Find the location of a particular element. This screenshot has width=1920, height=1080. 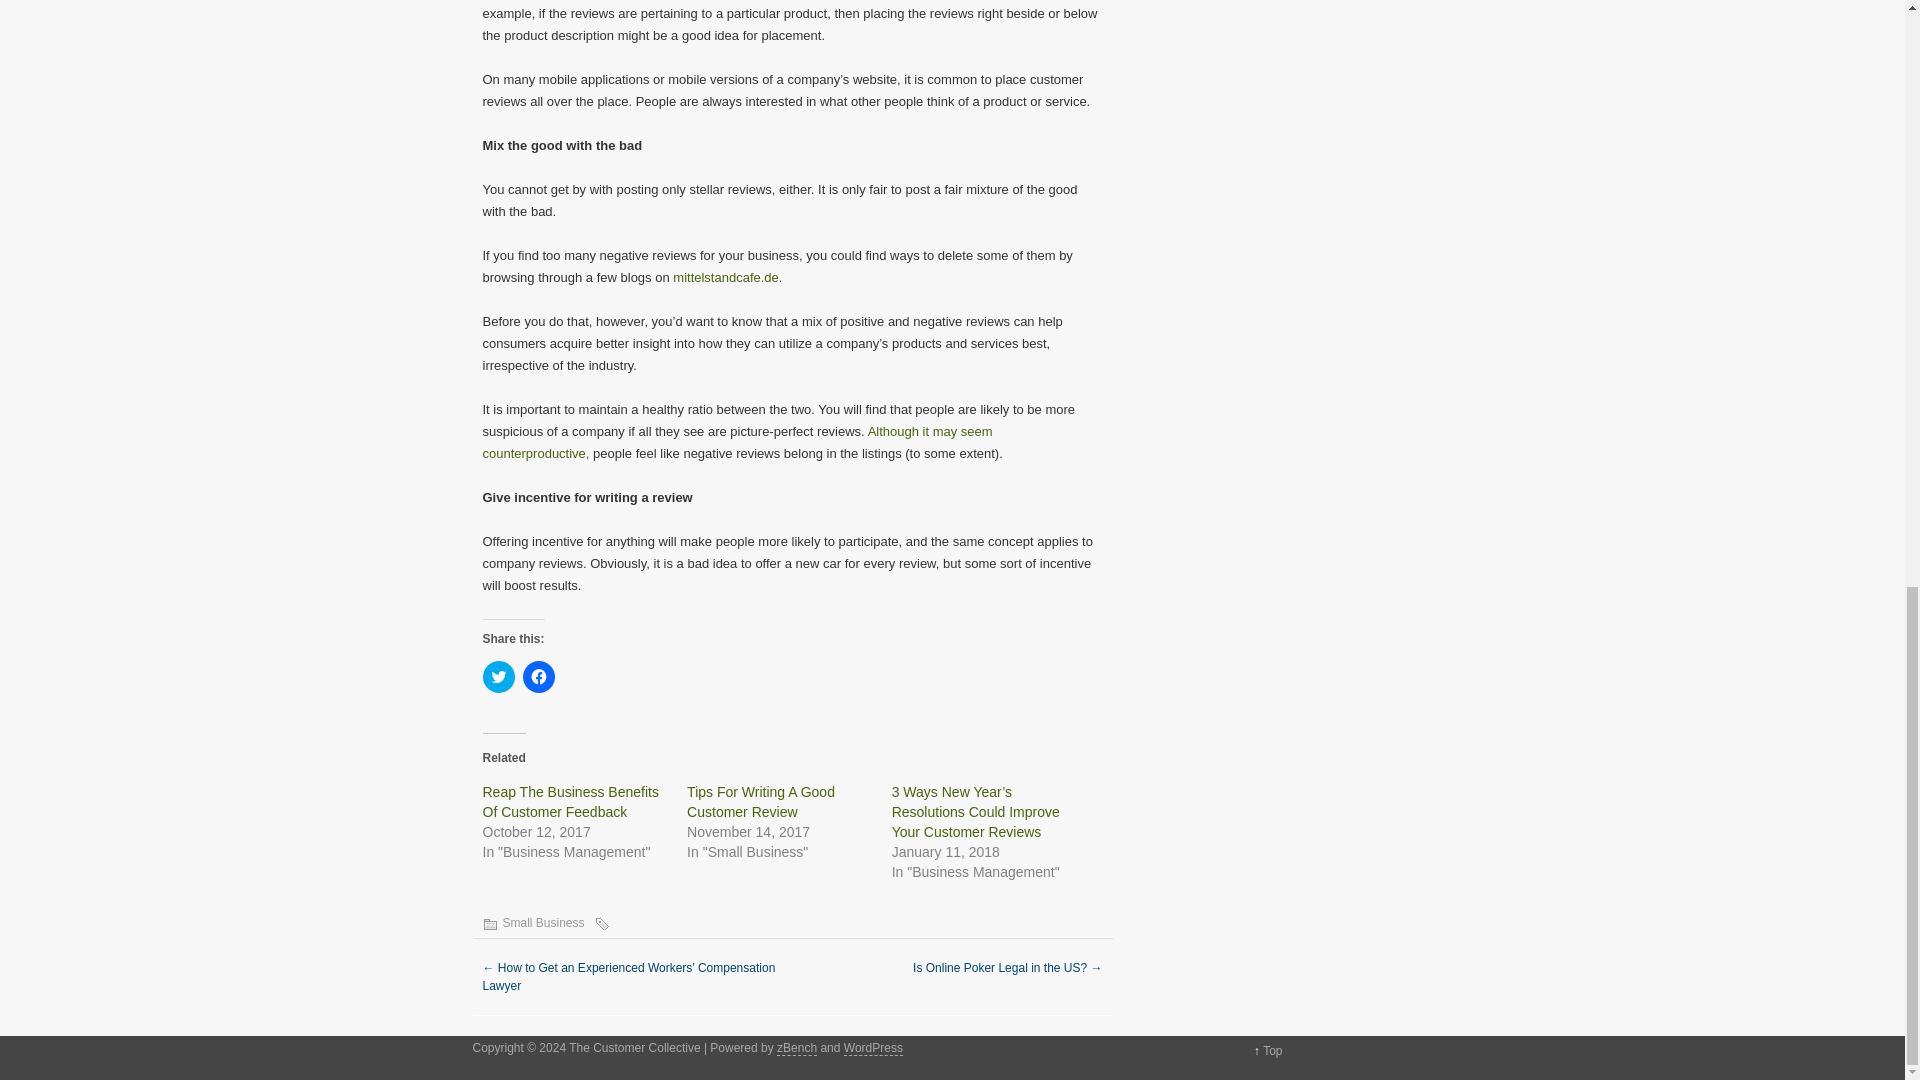

mittelstandcafe.de is located at coordinates (726, 278).